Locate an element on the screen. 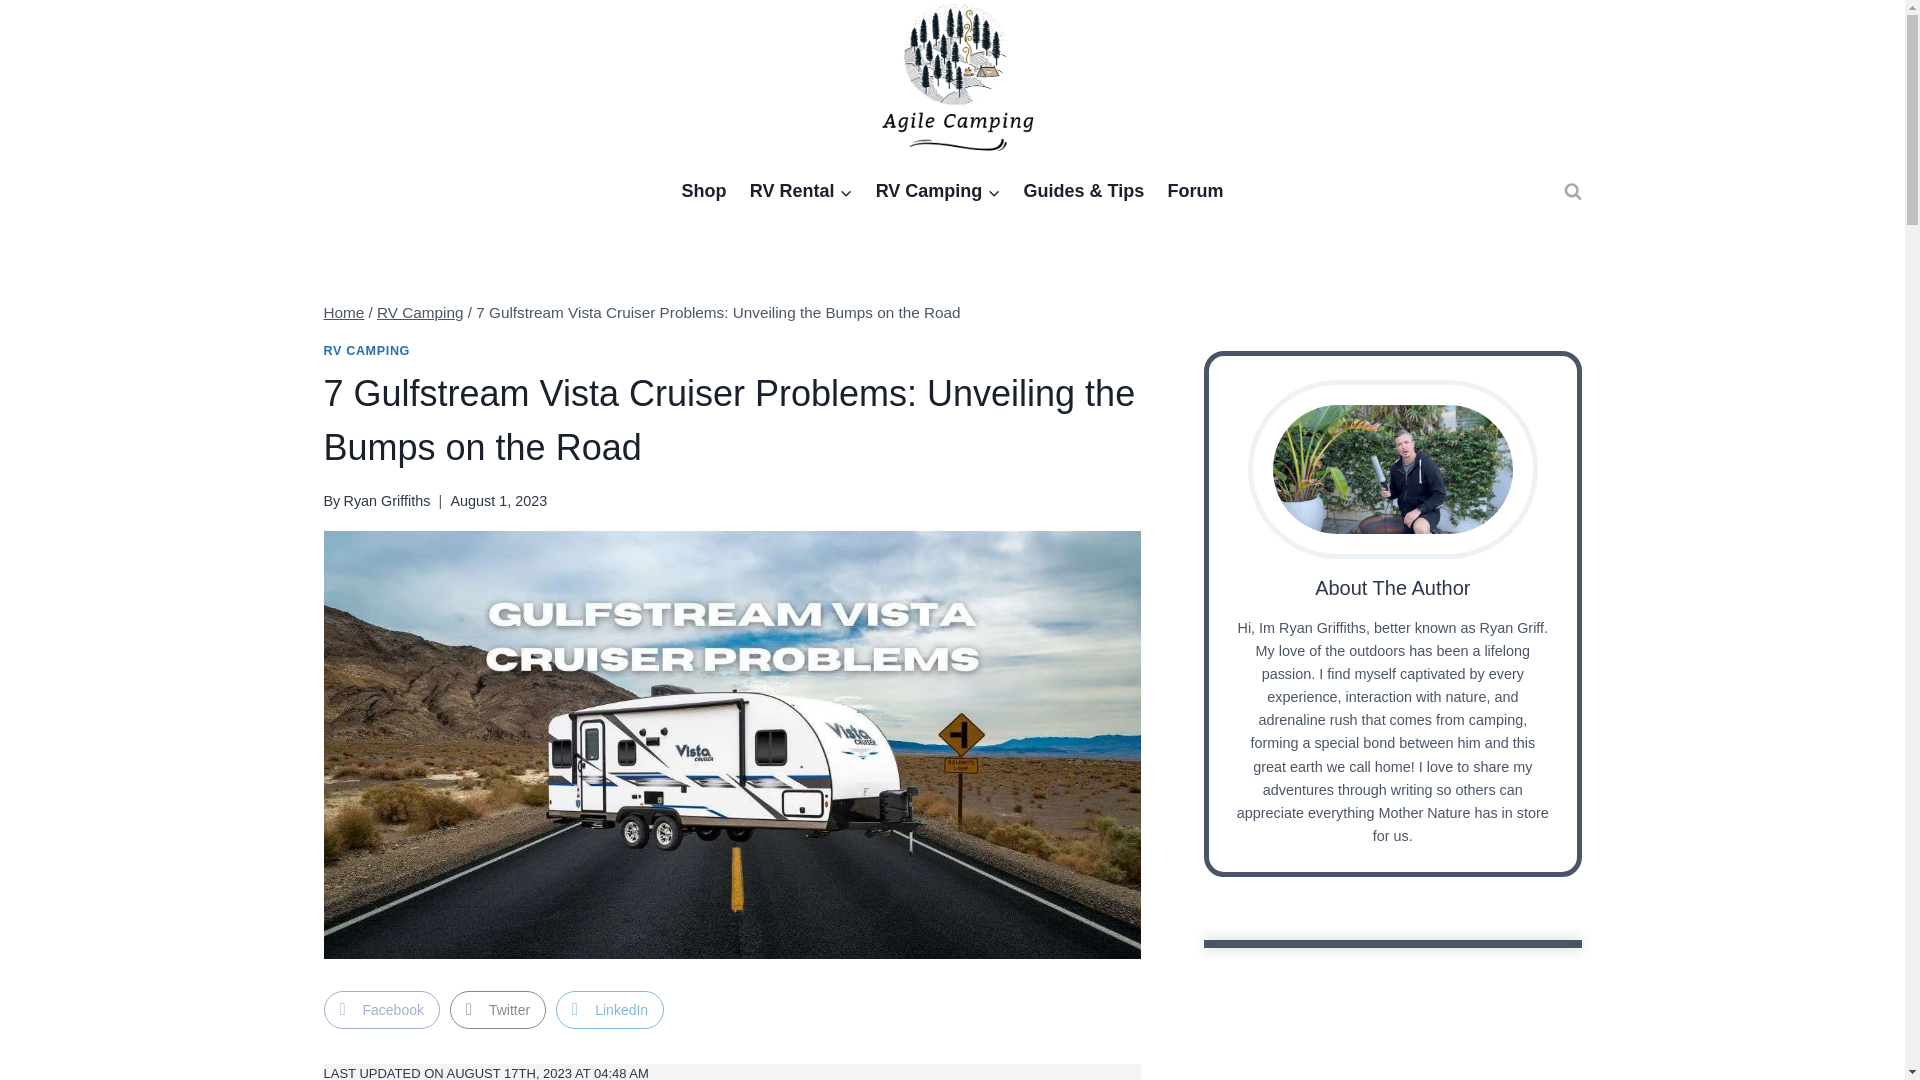  RV CAMPING is located at coordinates (367, 350).